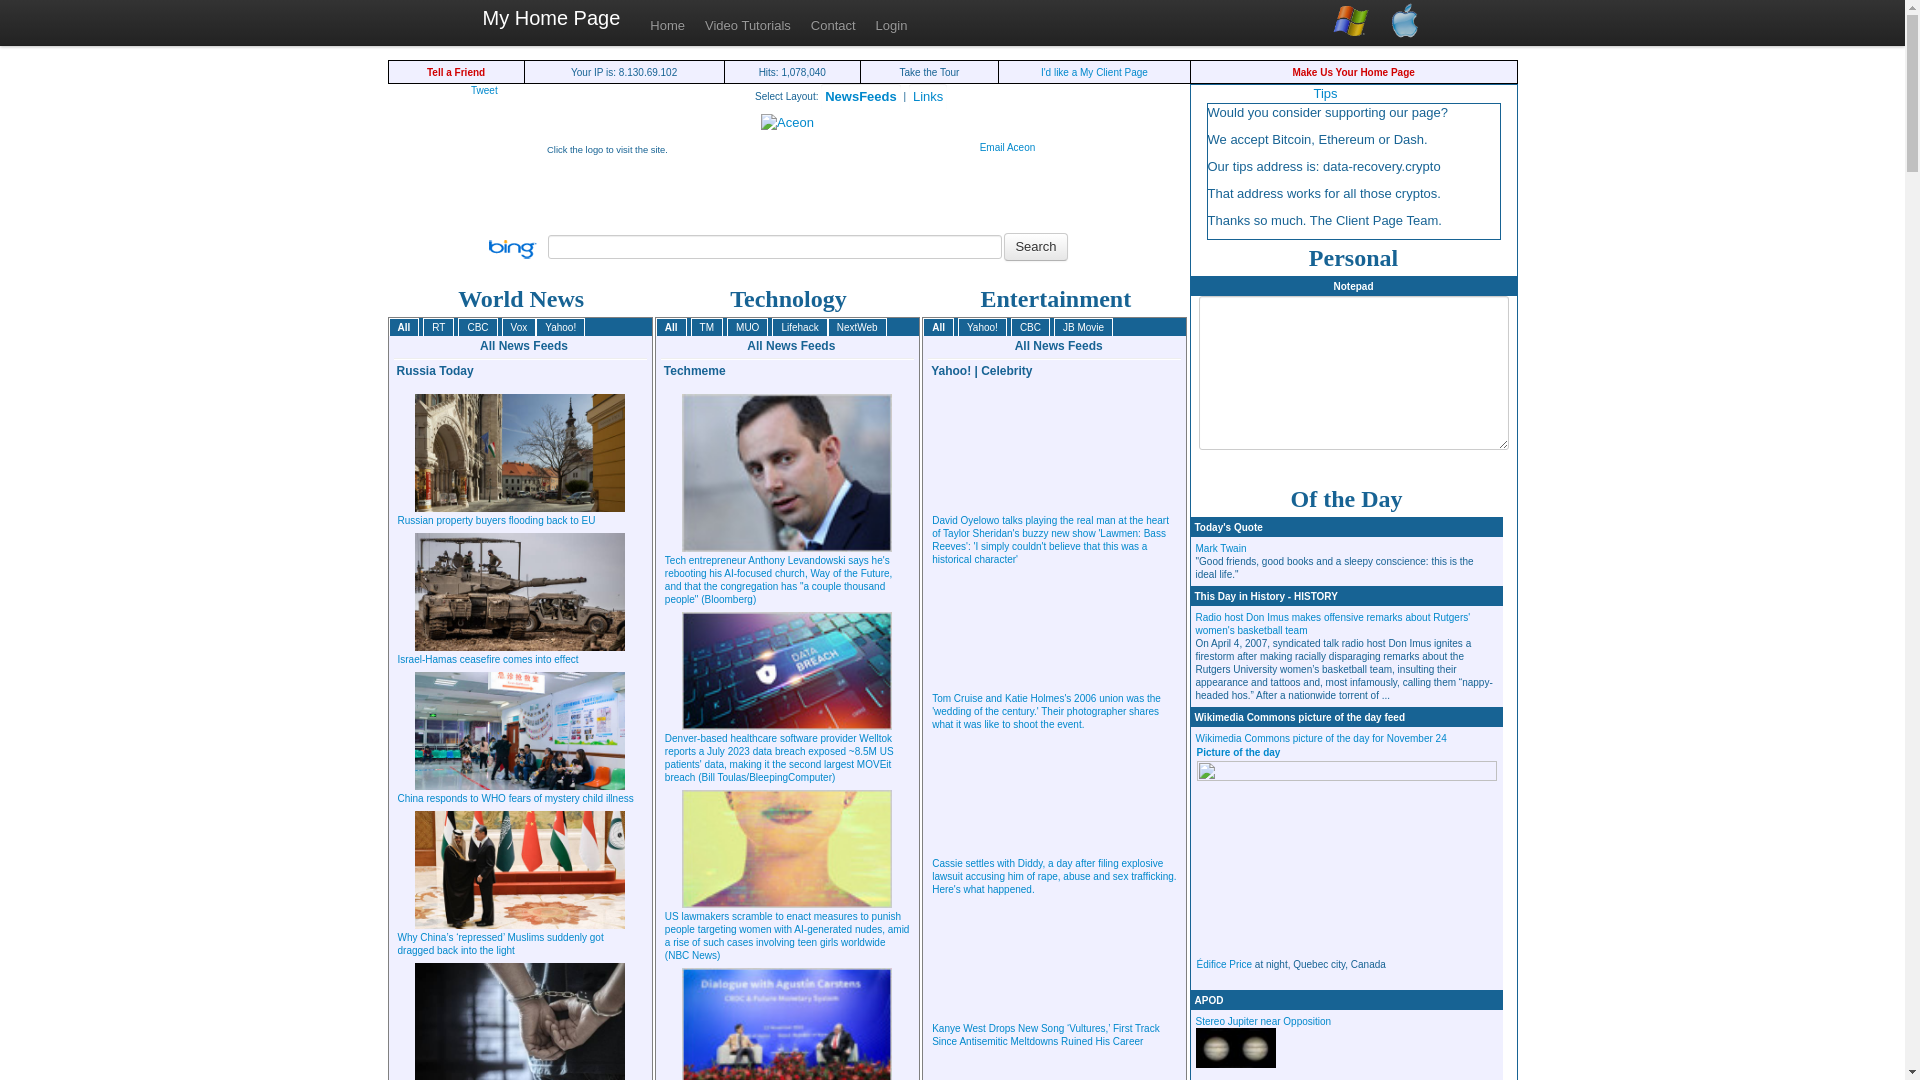 This screenshot has width=1920, height=1080. I want to click on CBC, so click(478, 327).